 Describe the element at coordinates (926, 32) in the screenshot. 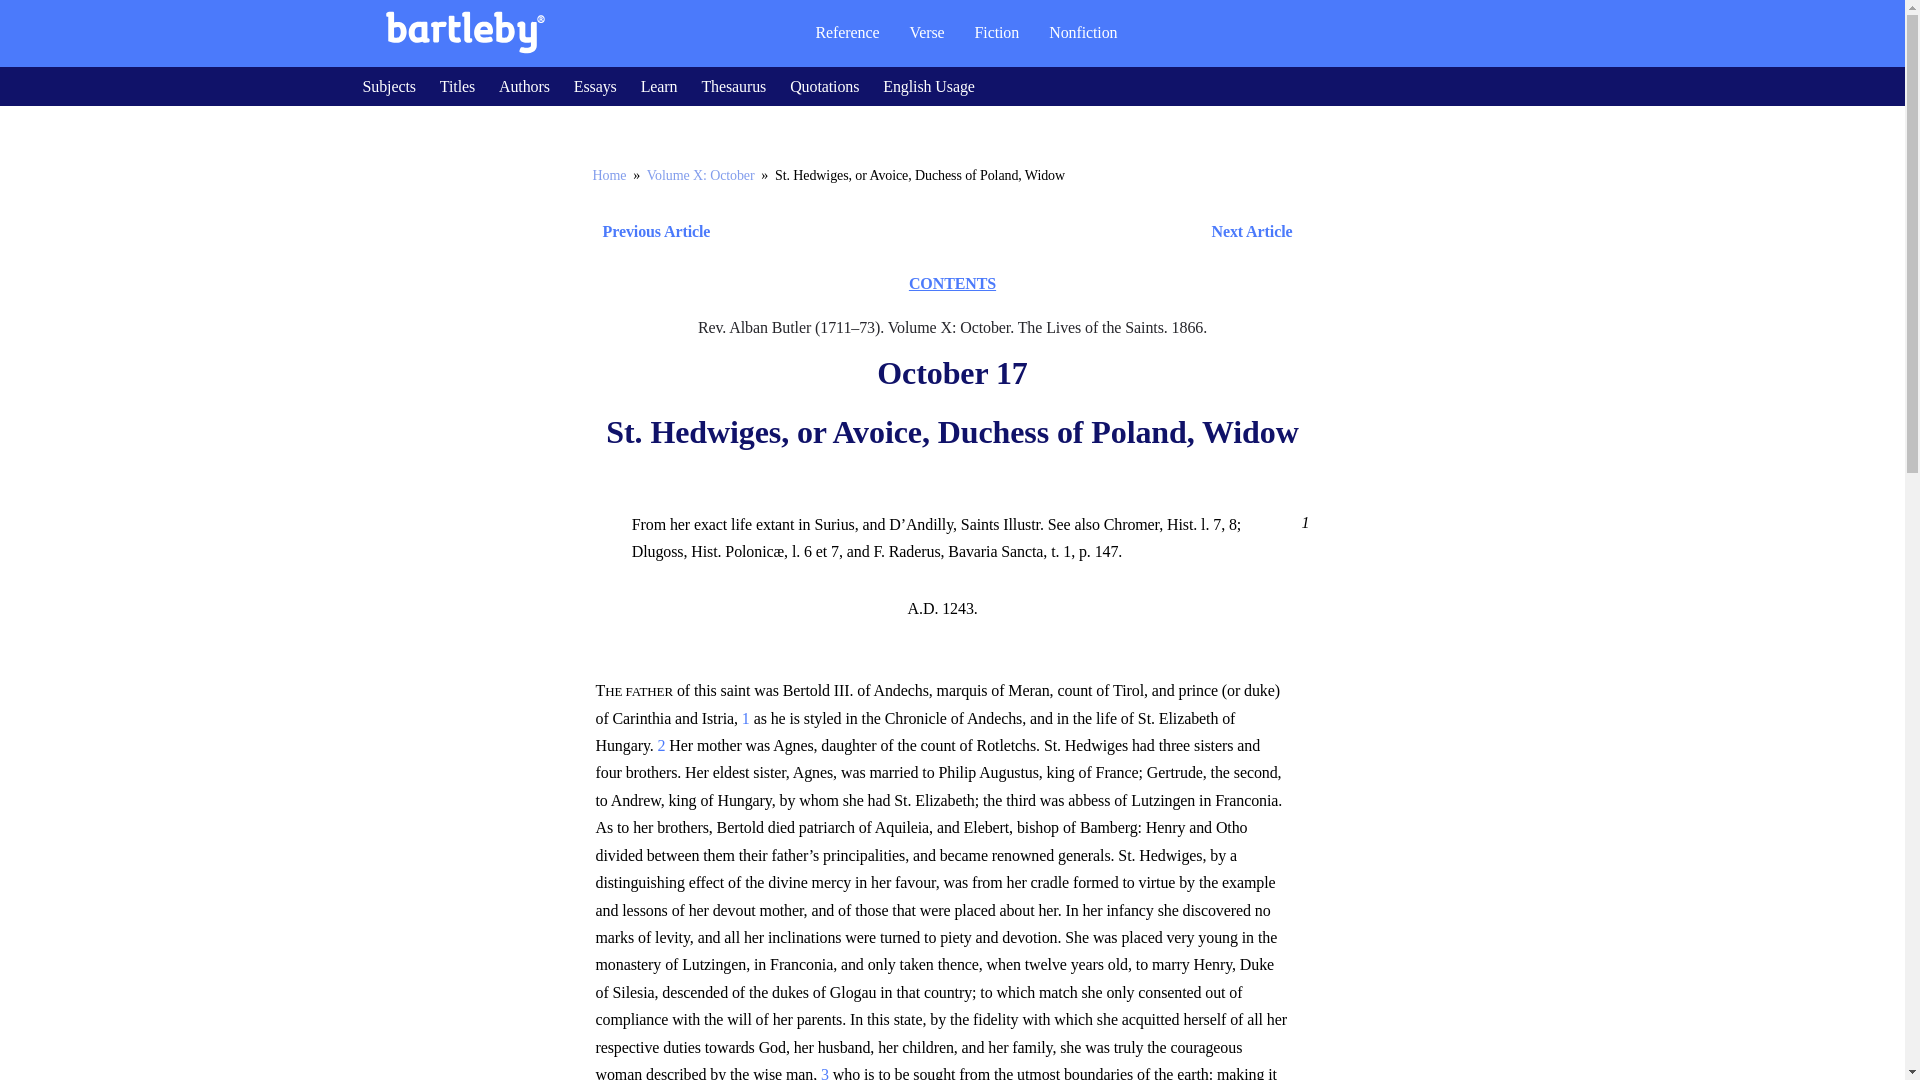

I see `Verse` at that location.